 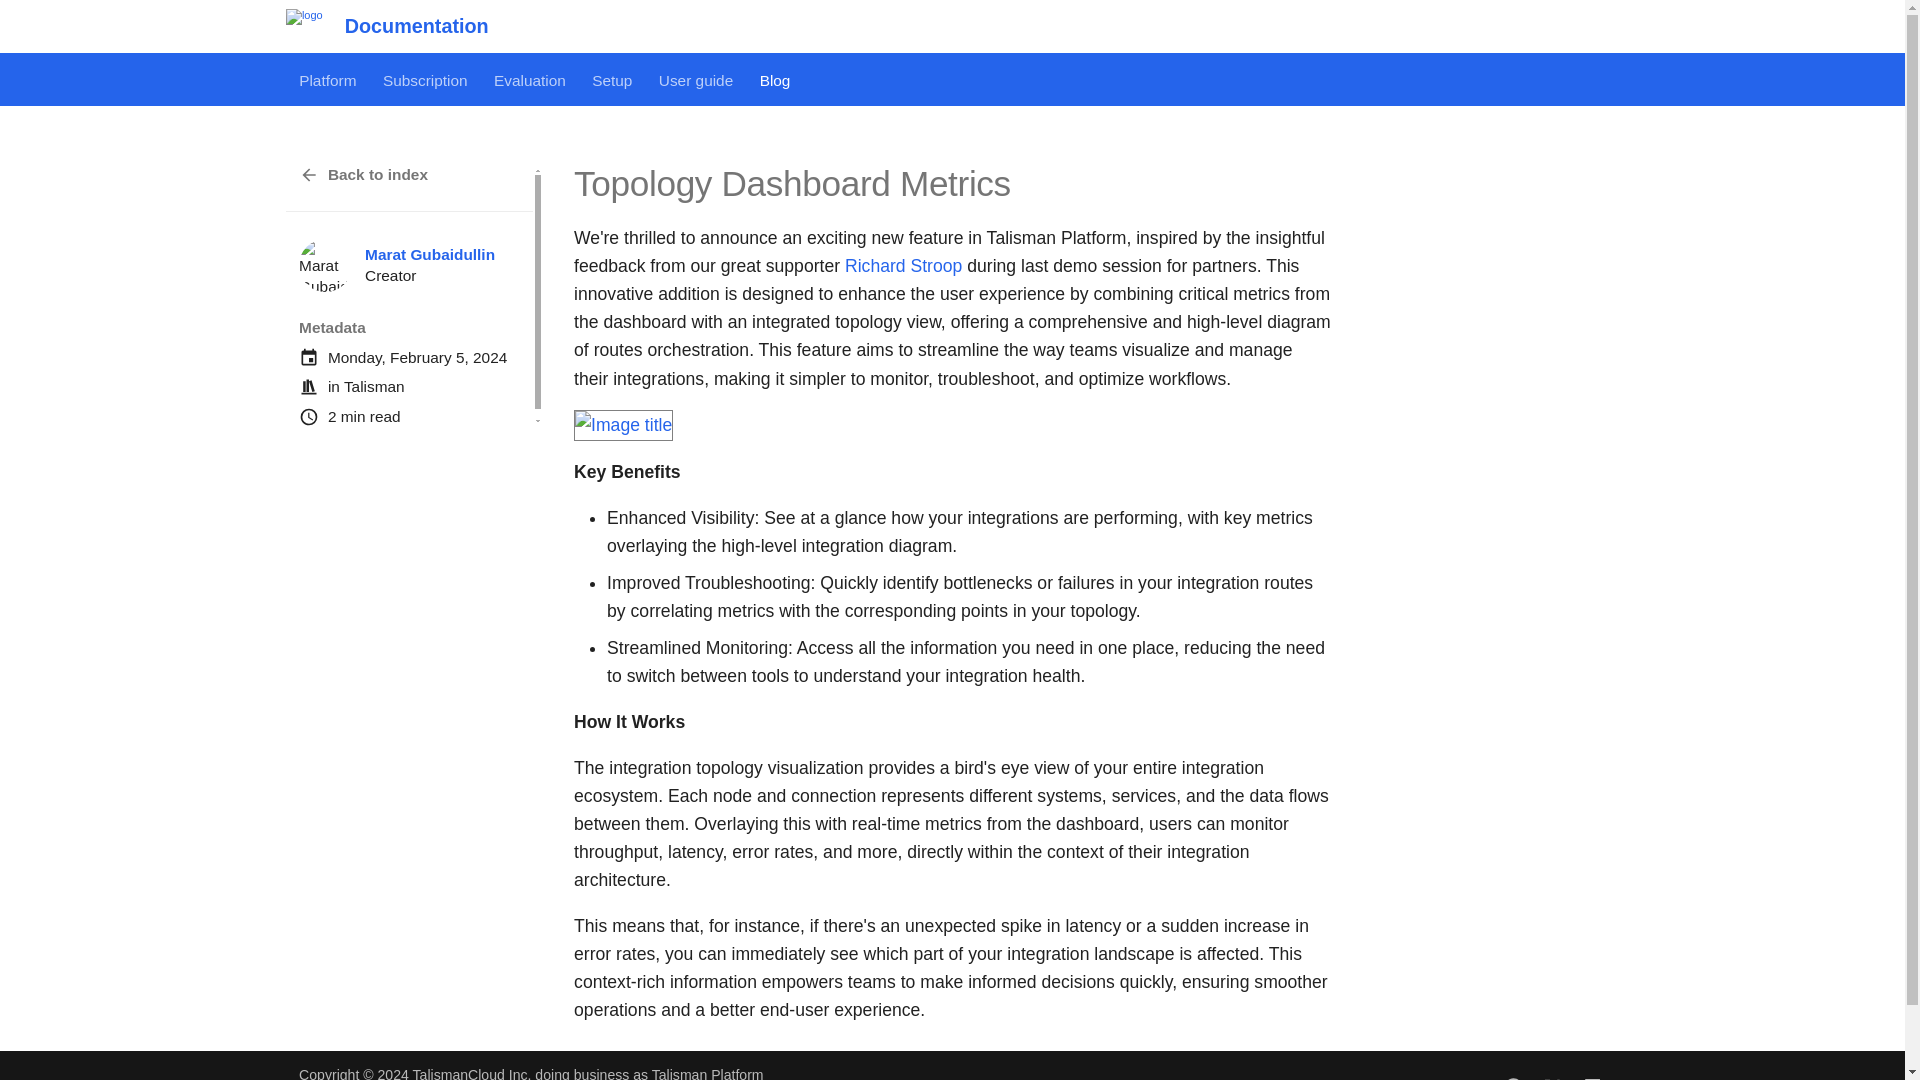 I want to click on TalismanCloud Inc. doing business as Talisman Platform, so click(x=588, y=1074).